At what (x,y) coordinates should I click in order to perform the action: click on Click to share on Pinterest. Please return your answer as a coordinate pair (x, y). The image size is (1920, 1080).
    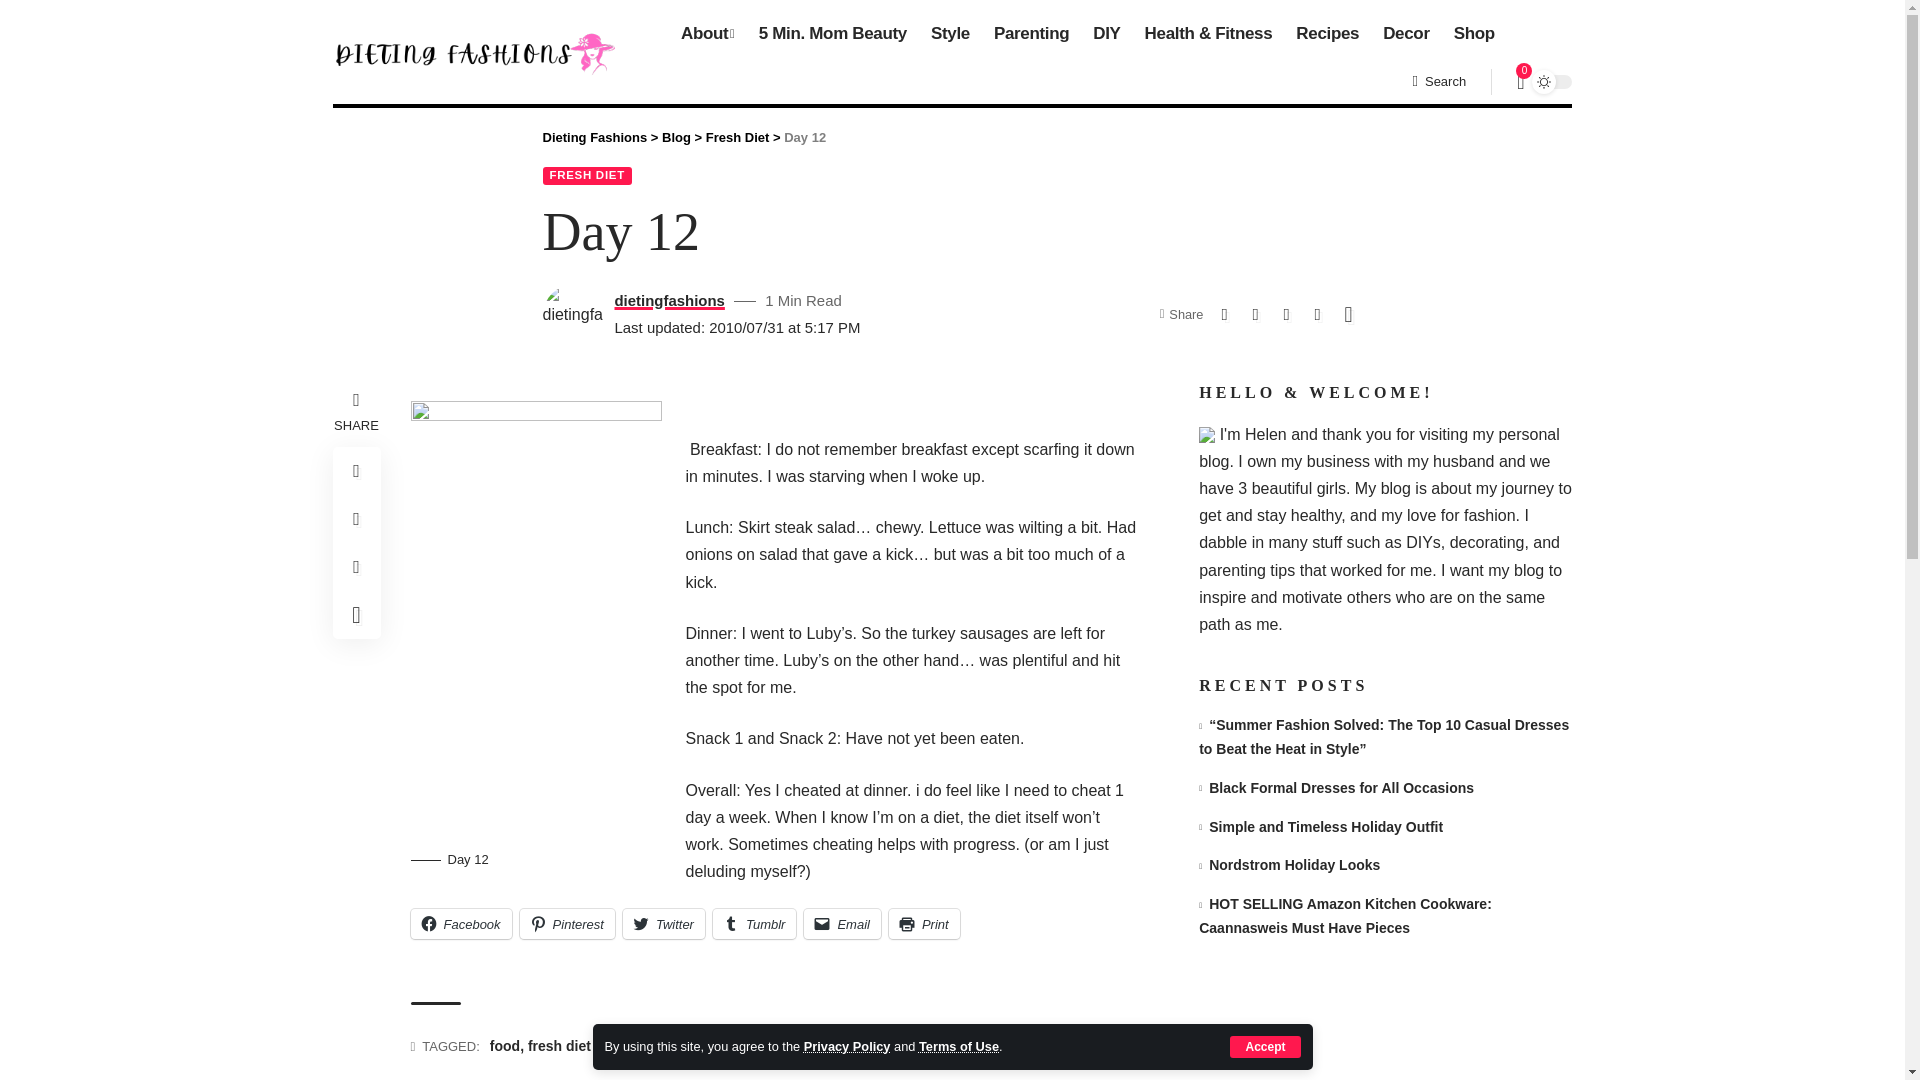
    Looking at the image, I should click on (567, 924).